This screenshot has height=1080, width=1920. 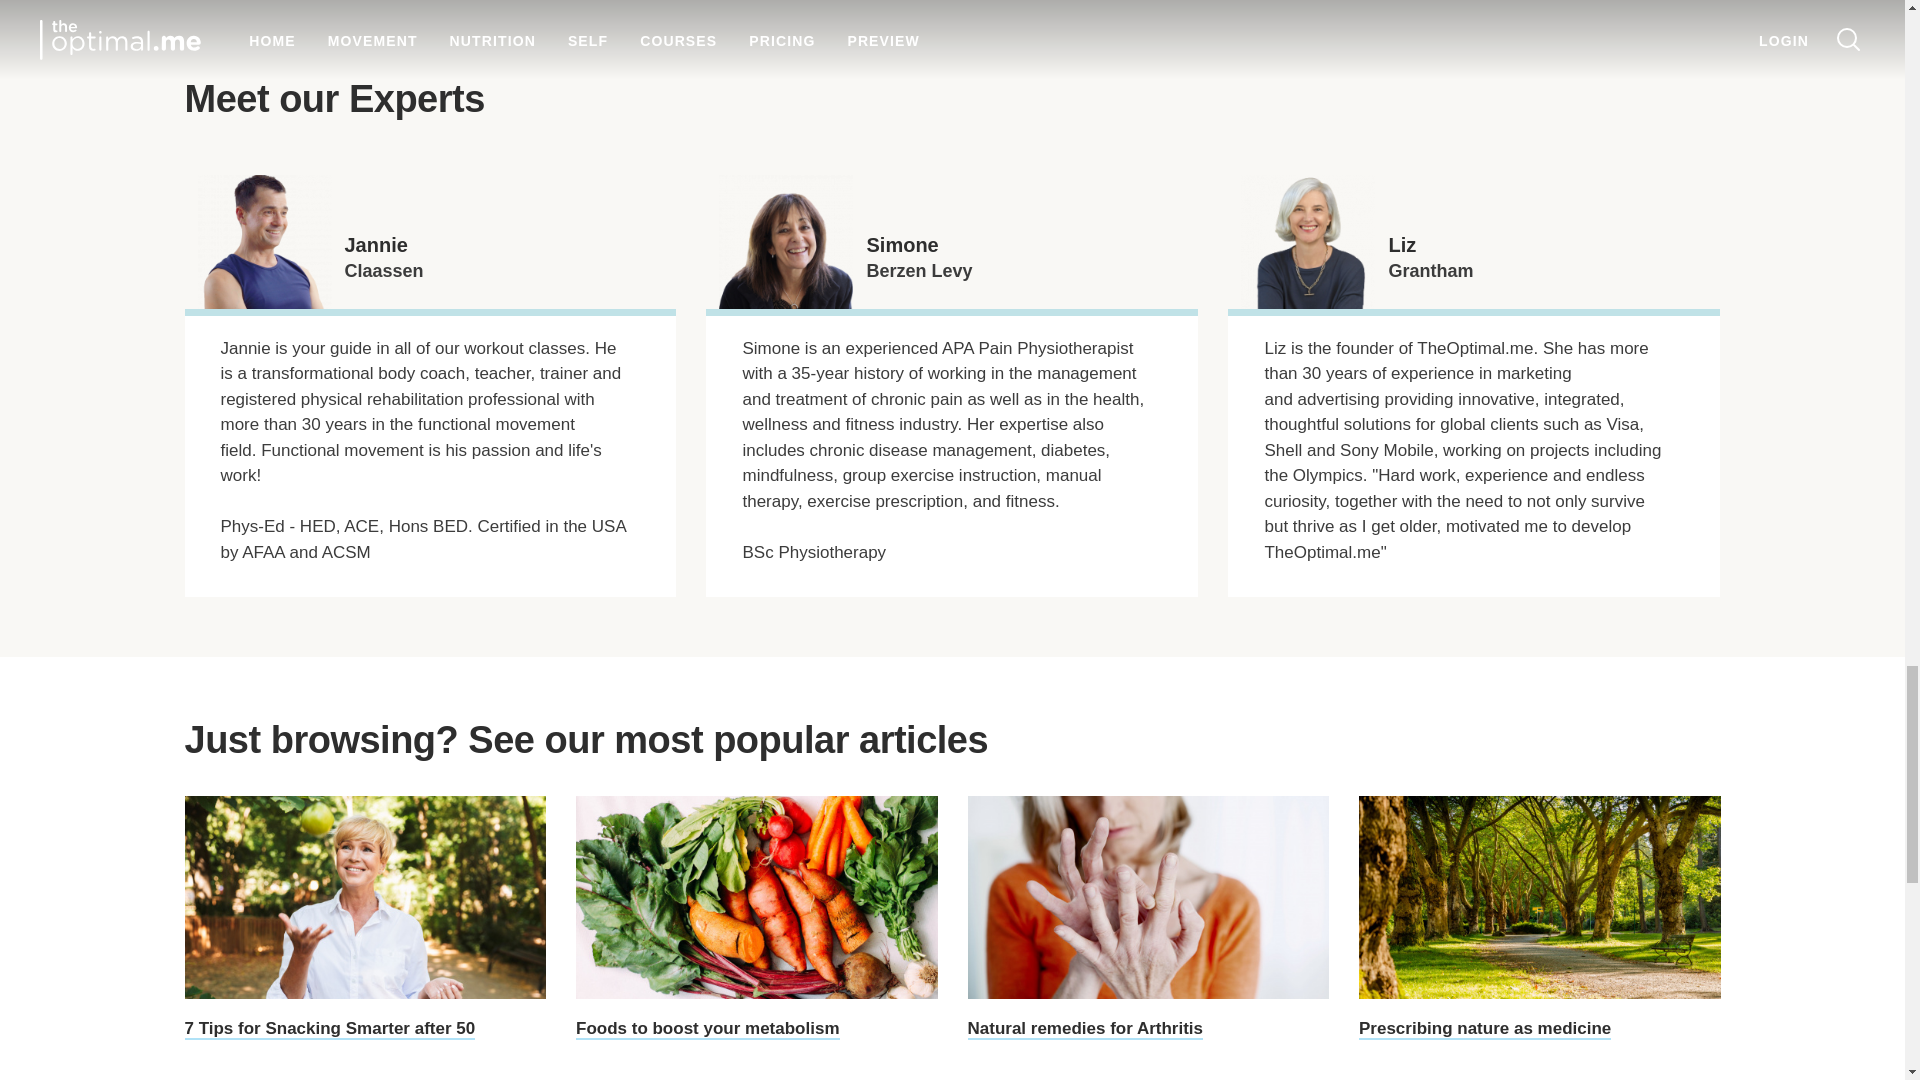 What do you see at coordinates (1148, 918) in the screenshot?
I see `Natural remedies for Arthritis` at bounding box center [1148, 918].